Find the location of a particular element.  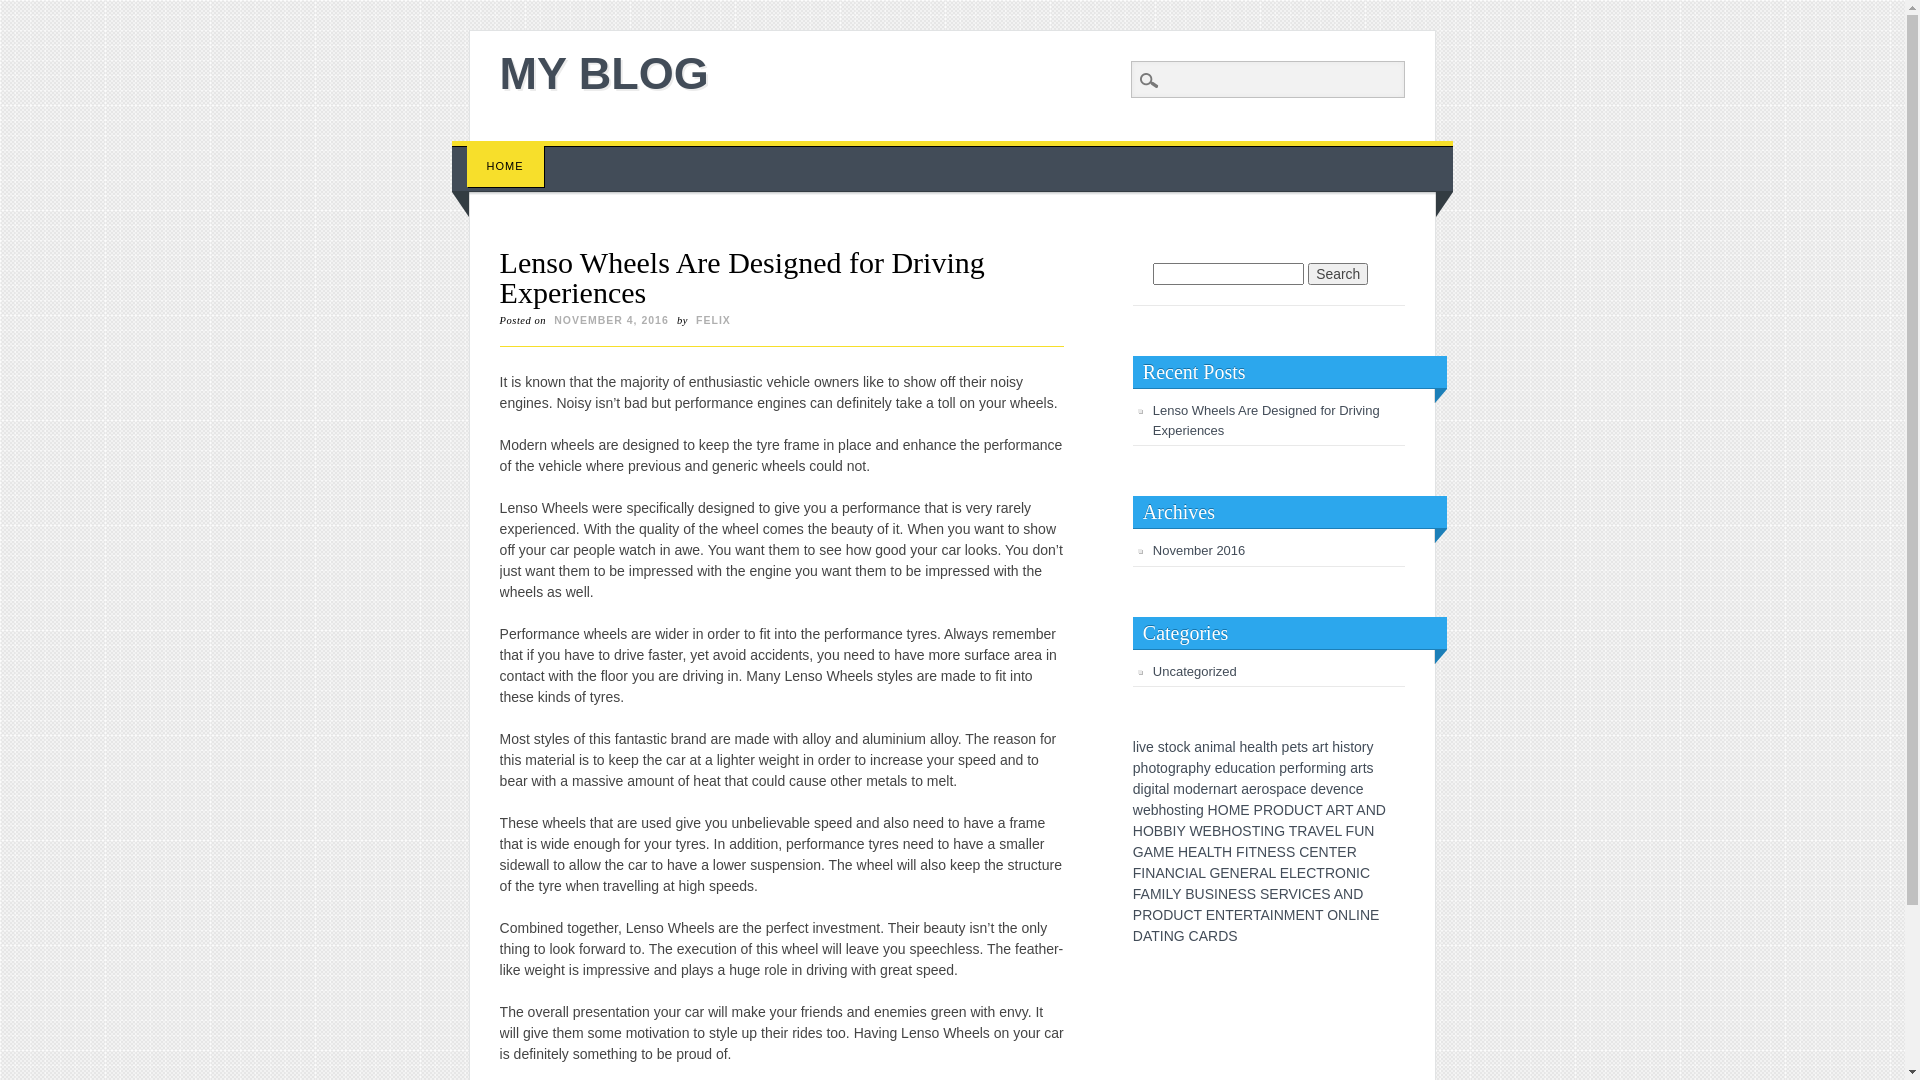

S is located at coordinates (1282, 852).